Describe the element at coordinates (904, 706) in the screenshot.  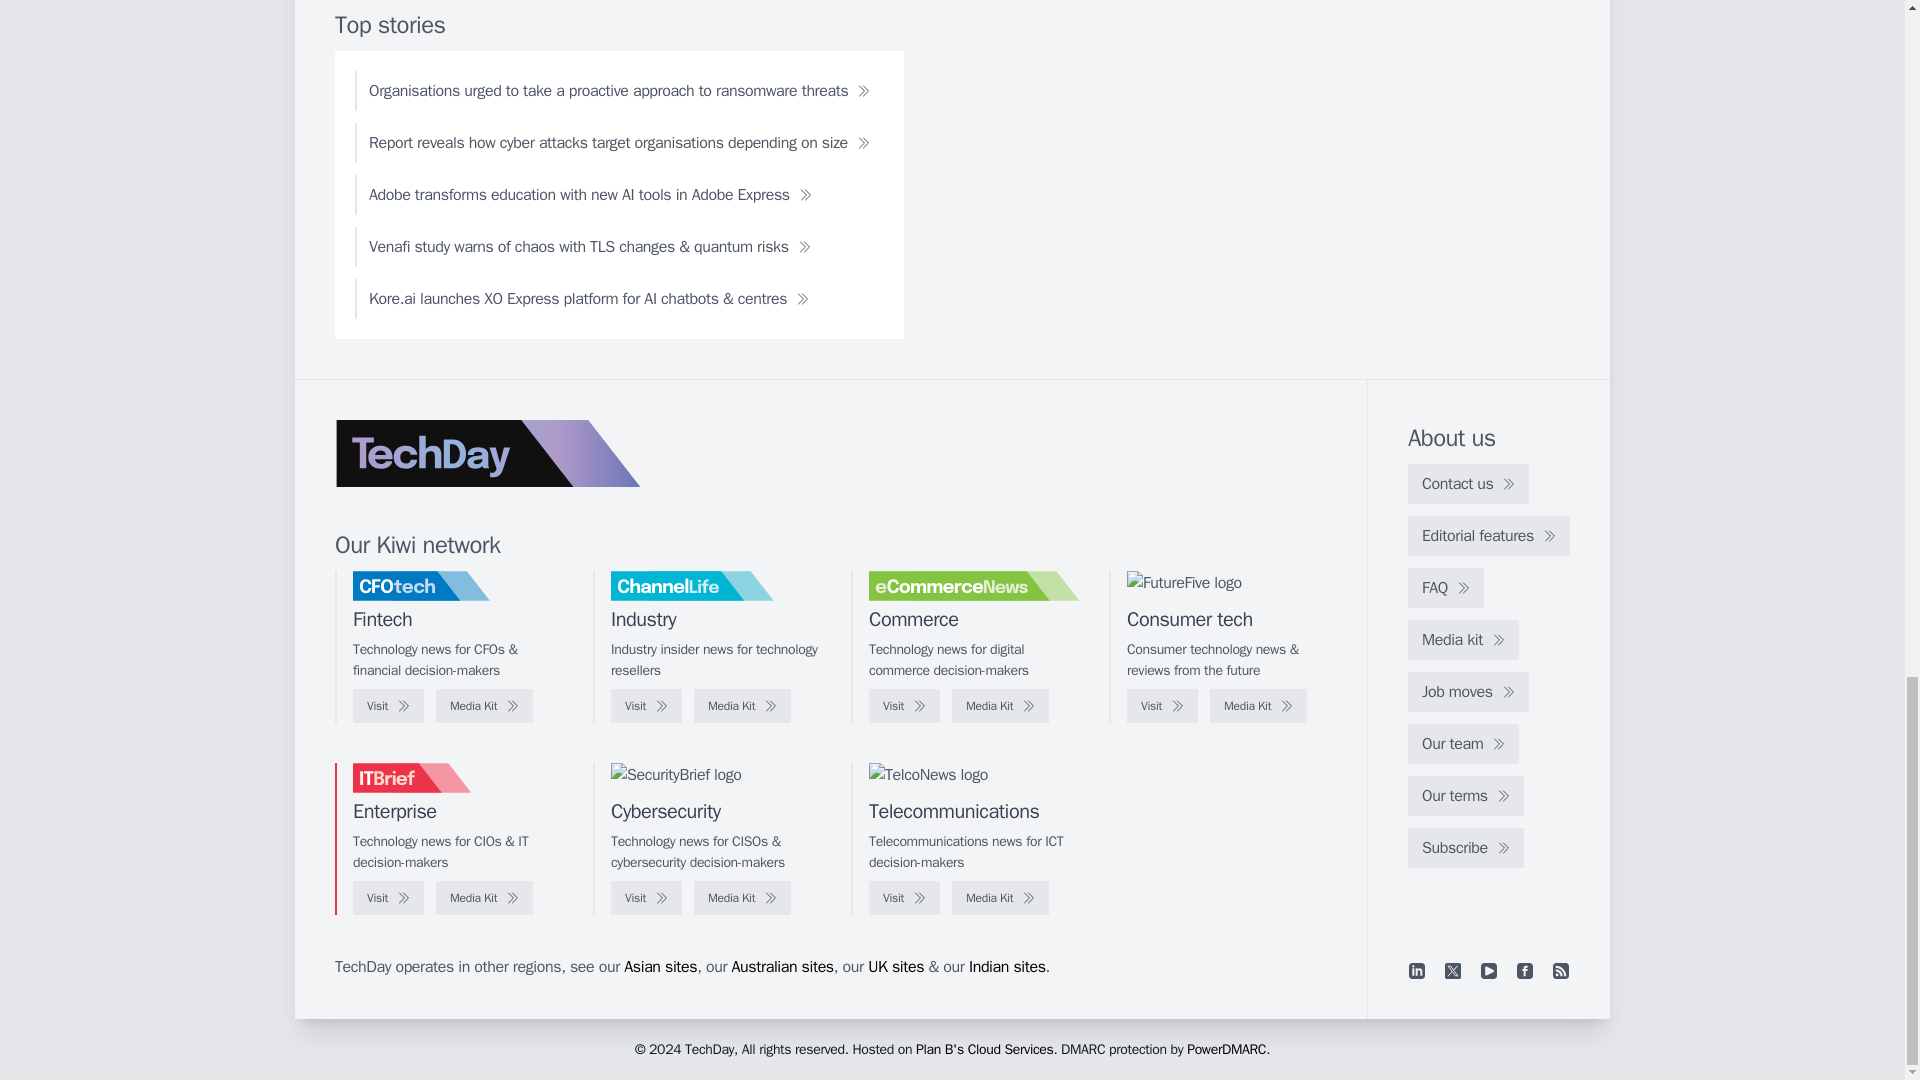
I see `Visit` at that location.